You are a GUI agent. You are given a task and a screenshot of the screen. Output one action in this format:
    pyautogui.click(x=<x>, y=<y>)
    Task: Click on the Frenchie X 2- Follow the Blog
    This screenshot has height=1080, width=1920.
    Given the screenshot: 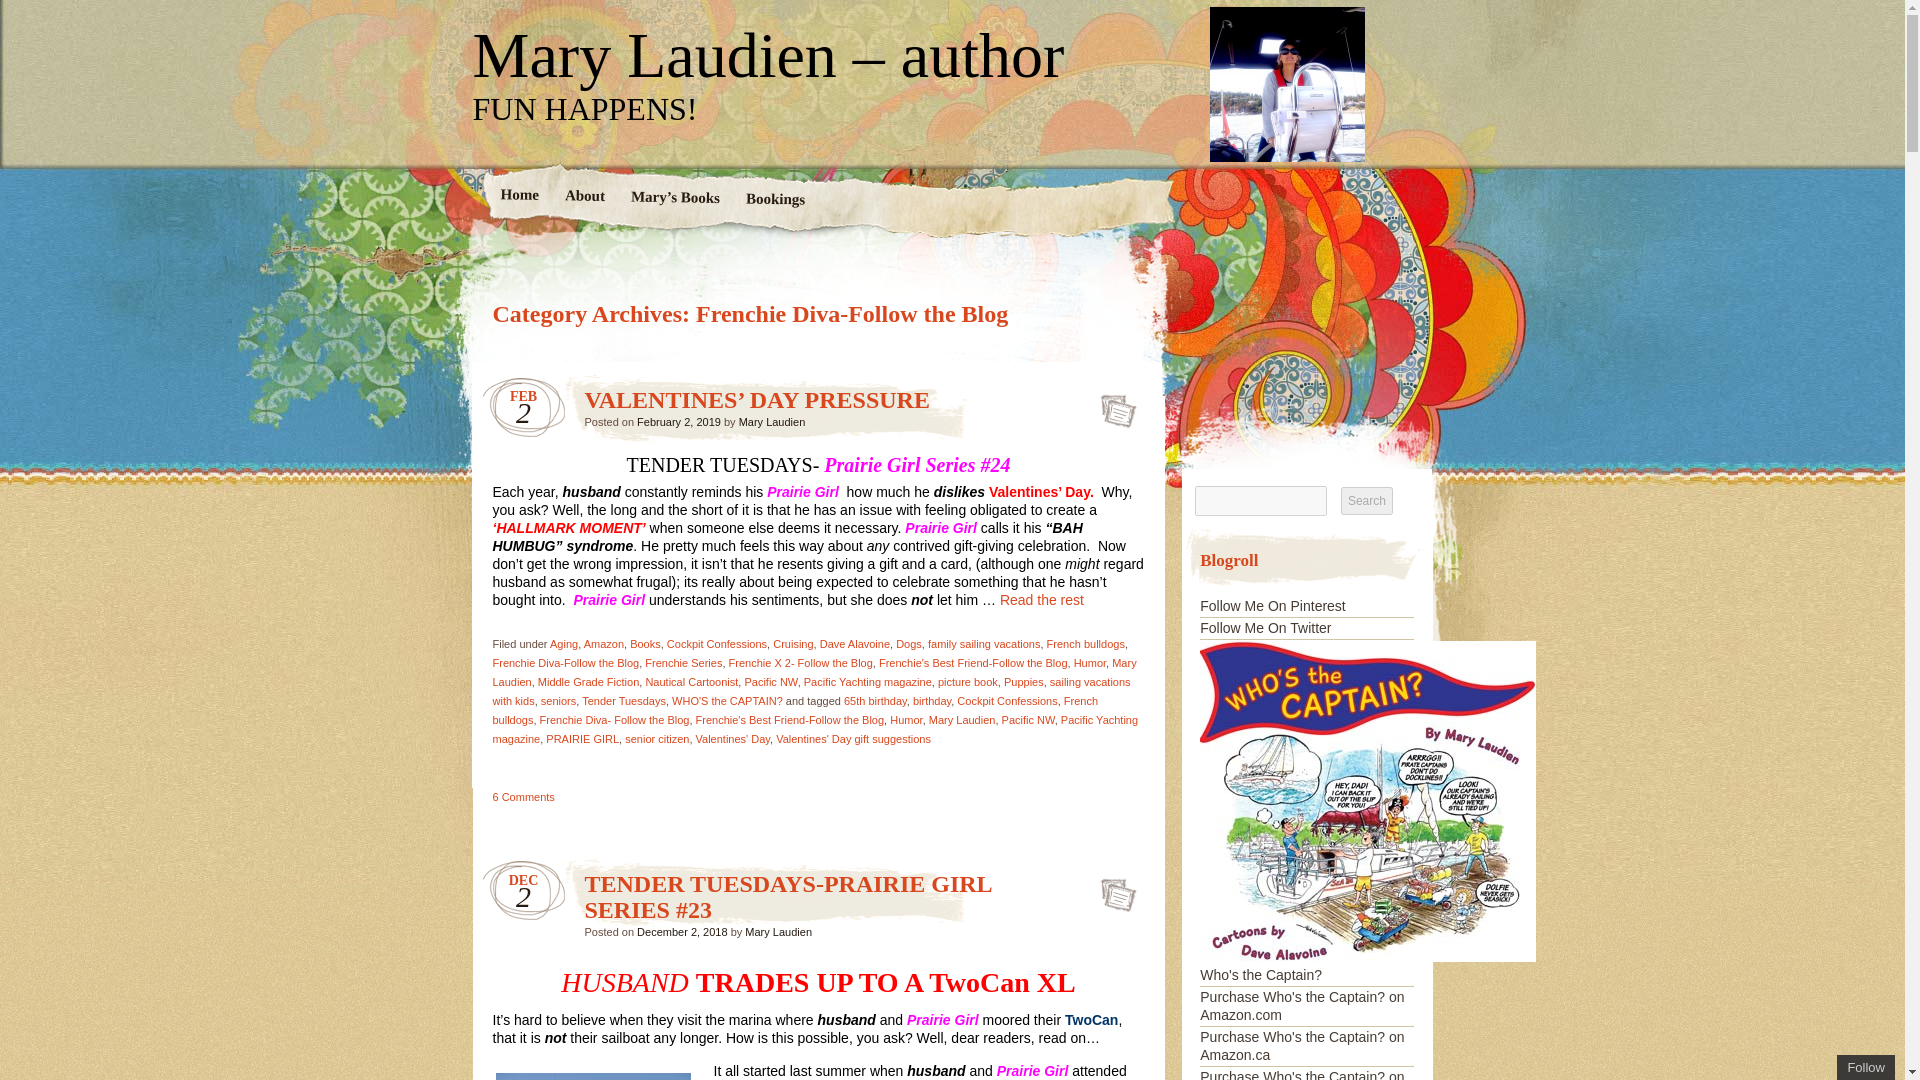 What is the action you would take?
    pyautogui.click(x=801, y=662)
    